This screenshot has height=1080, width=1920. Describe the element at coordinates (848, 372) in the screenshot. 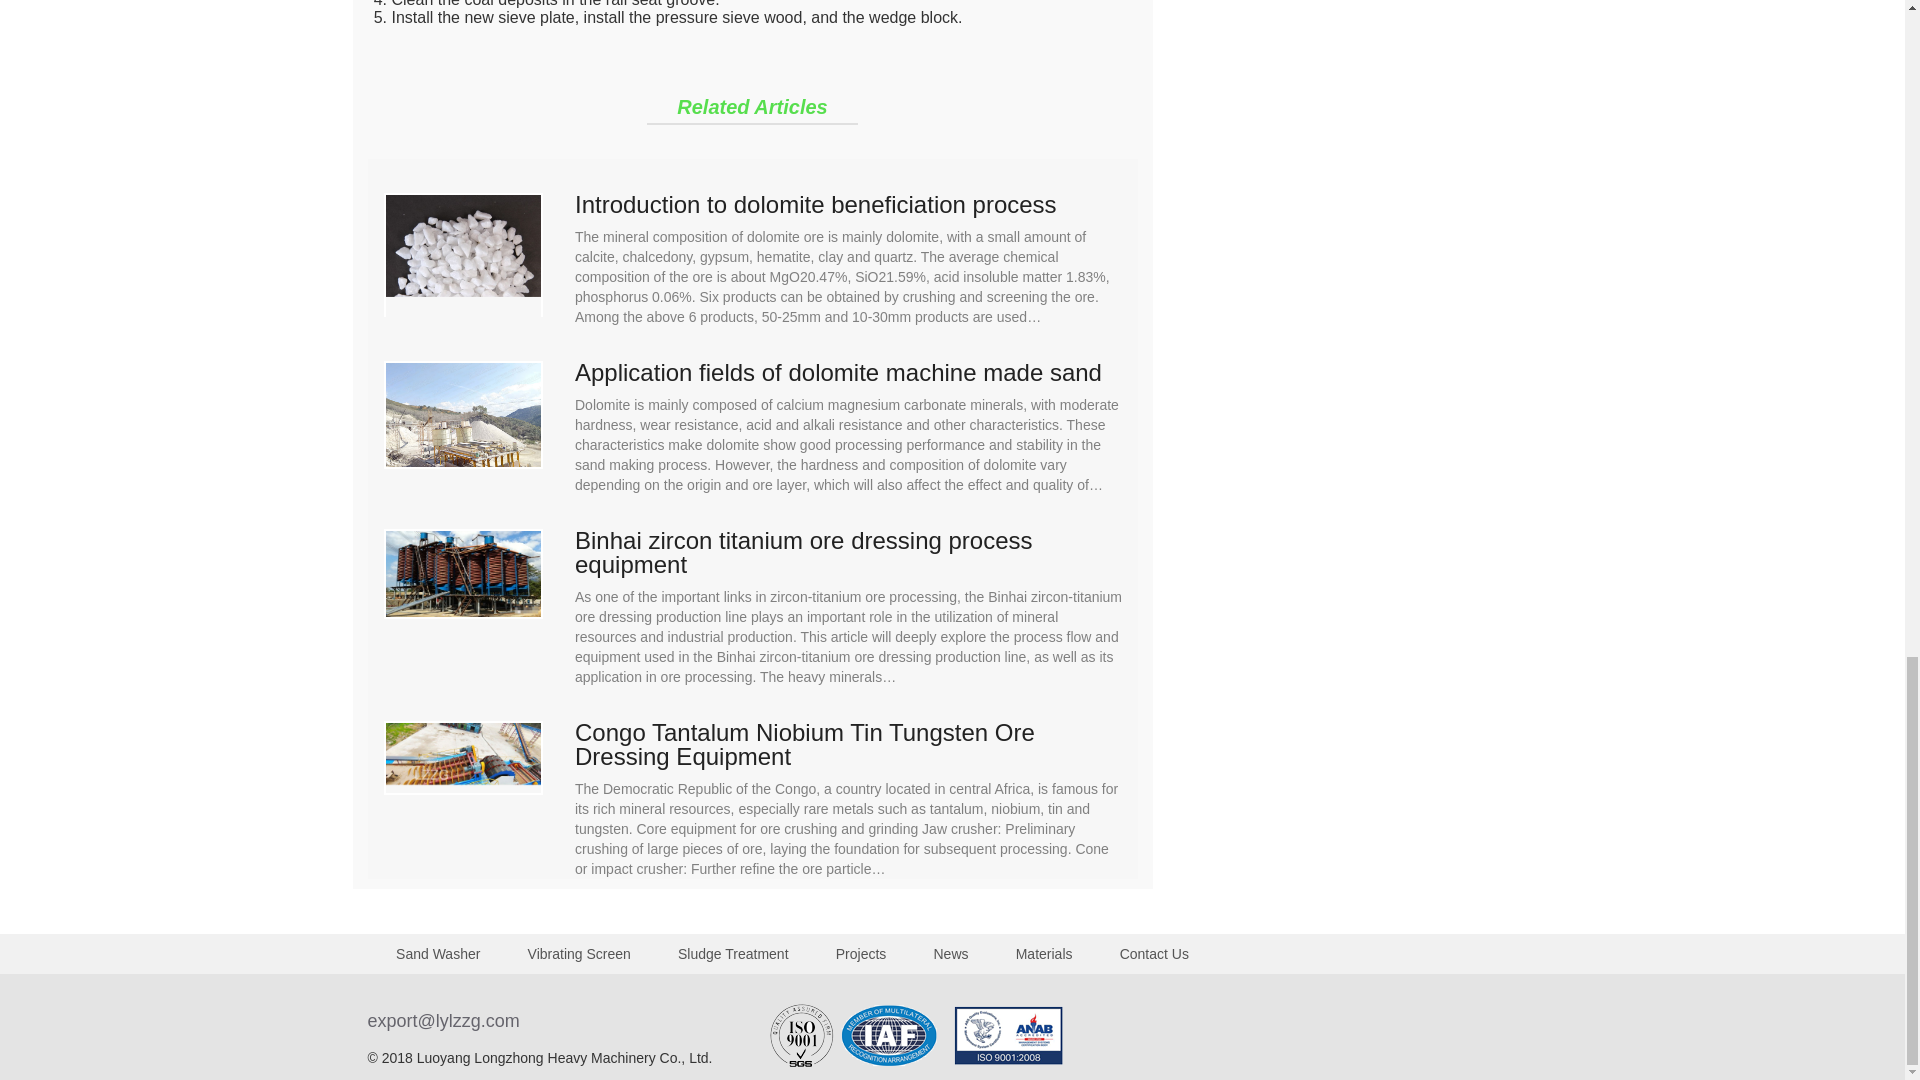

I see `Application fields of dolomite machine made sand` at that location.